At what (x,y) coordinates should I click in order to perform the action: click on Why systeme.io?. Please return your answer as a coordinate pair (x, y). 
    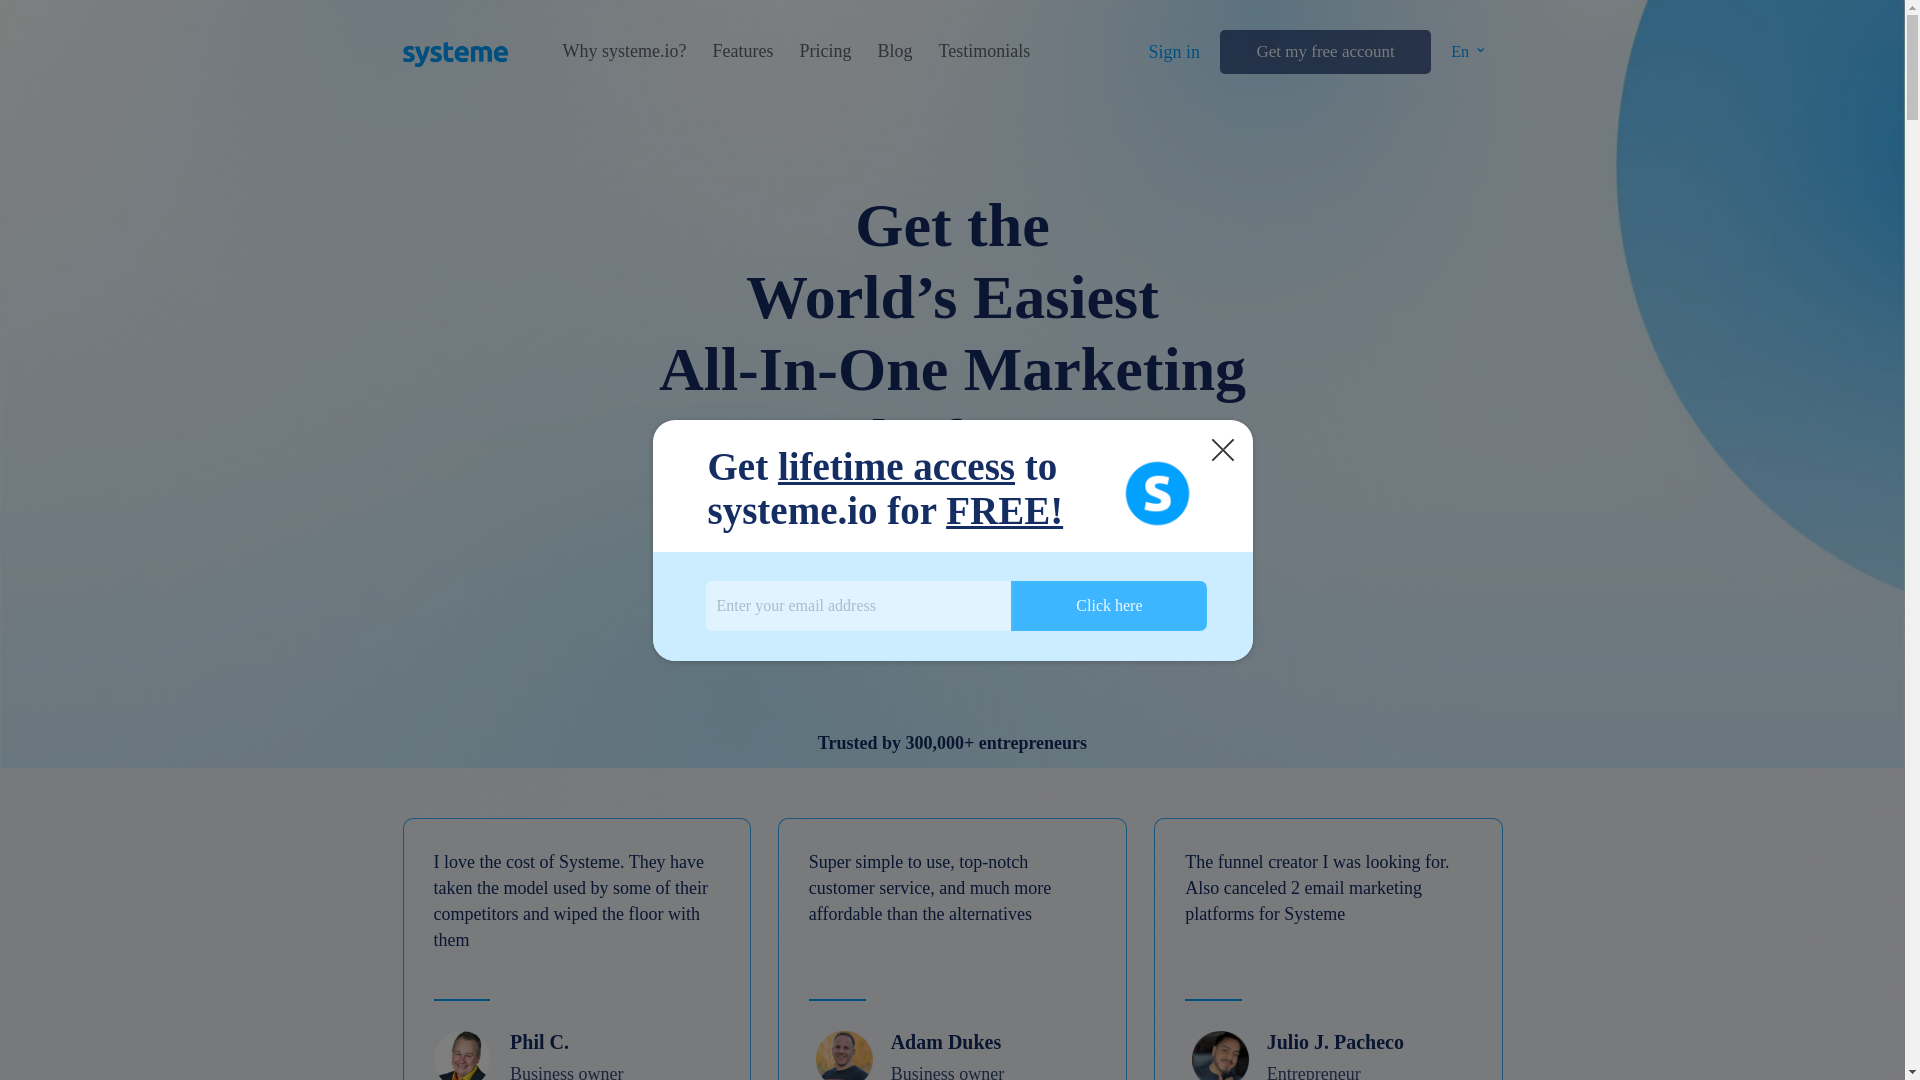
    Looking at the image, I should click on (624, 51).